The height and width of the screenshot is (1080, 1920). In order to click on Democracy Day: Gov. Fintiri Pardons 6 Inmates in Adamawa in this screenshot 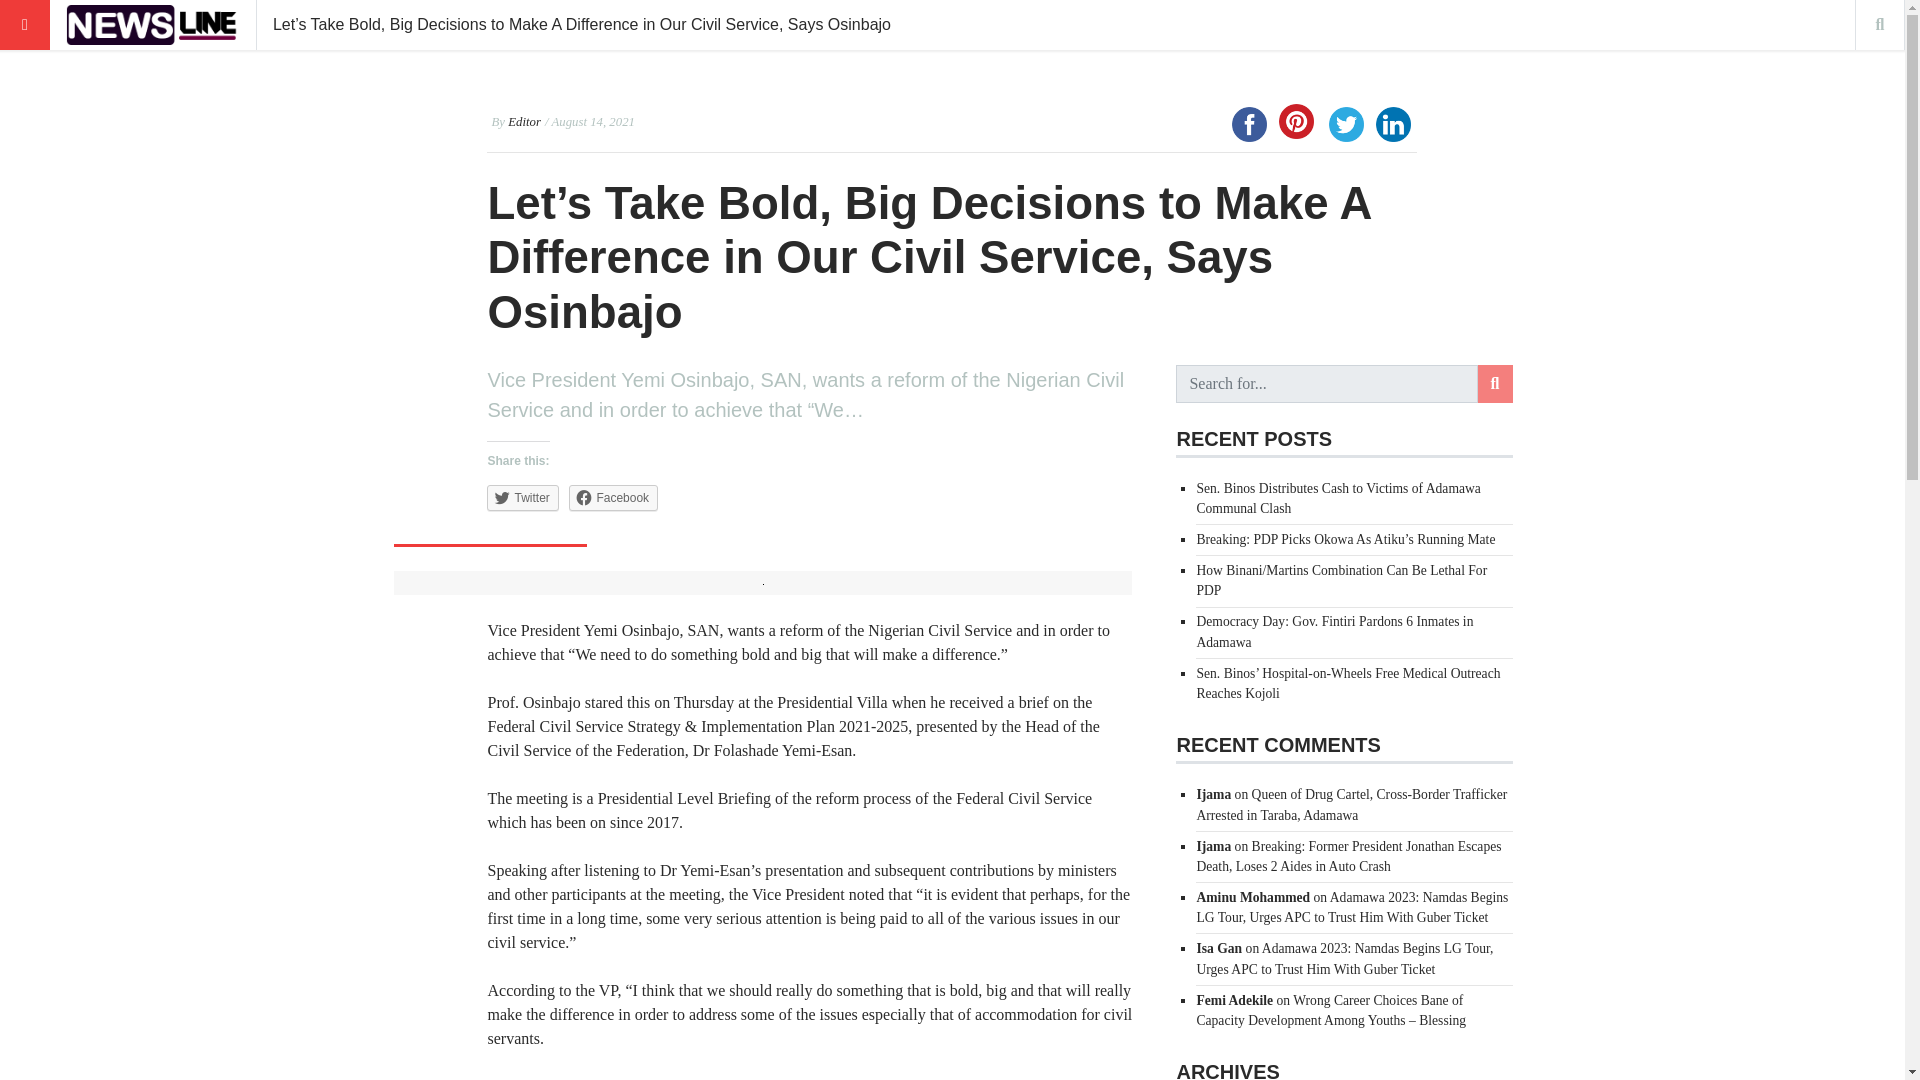, I will do `click(1334, 632)`.